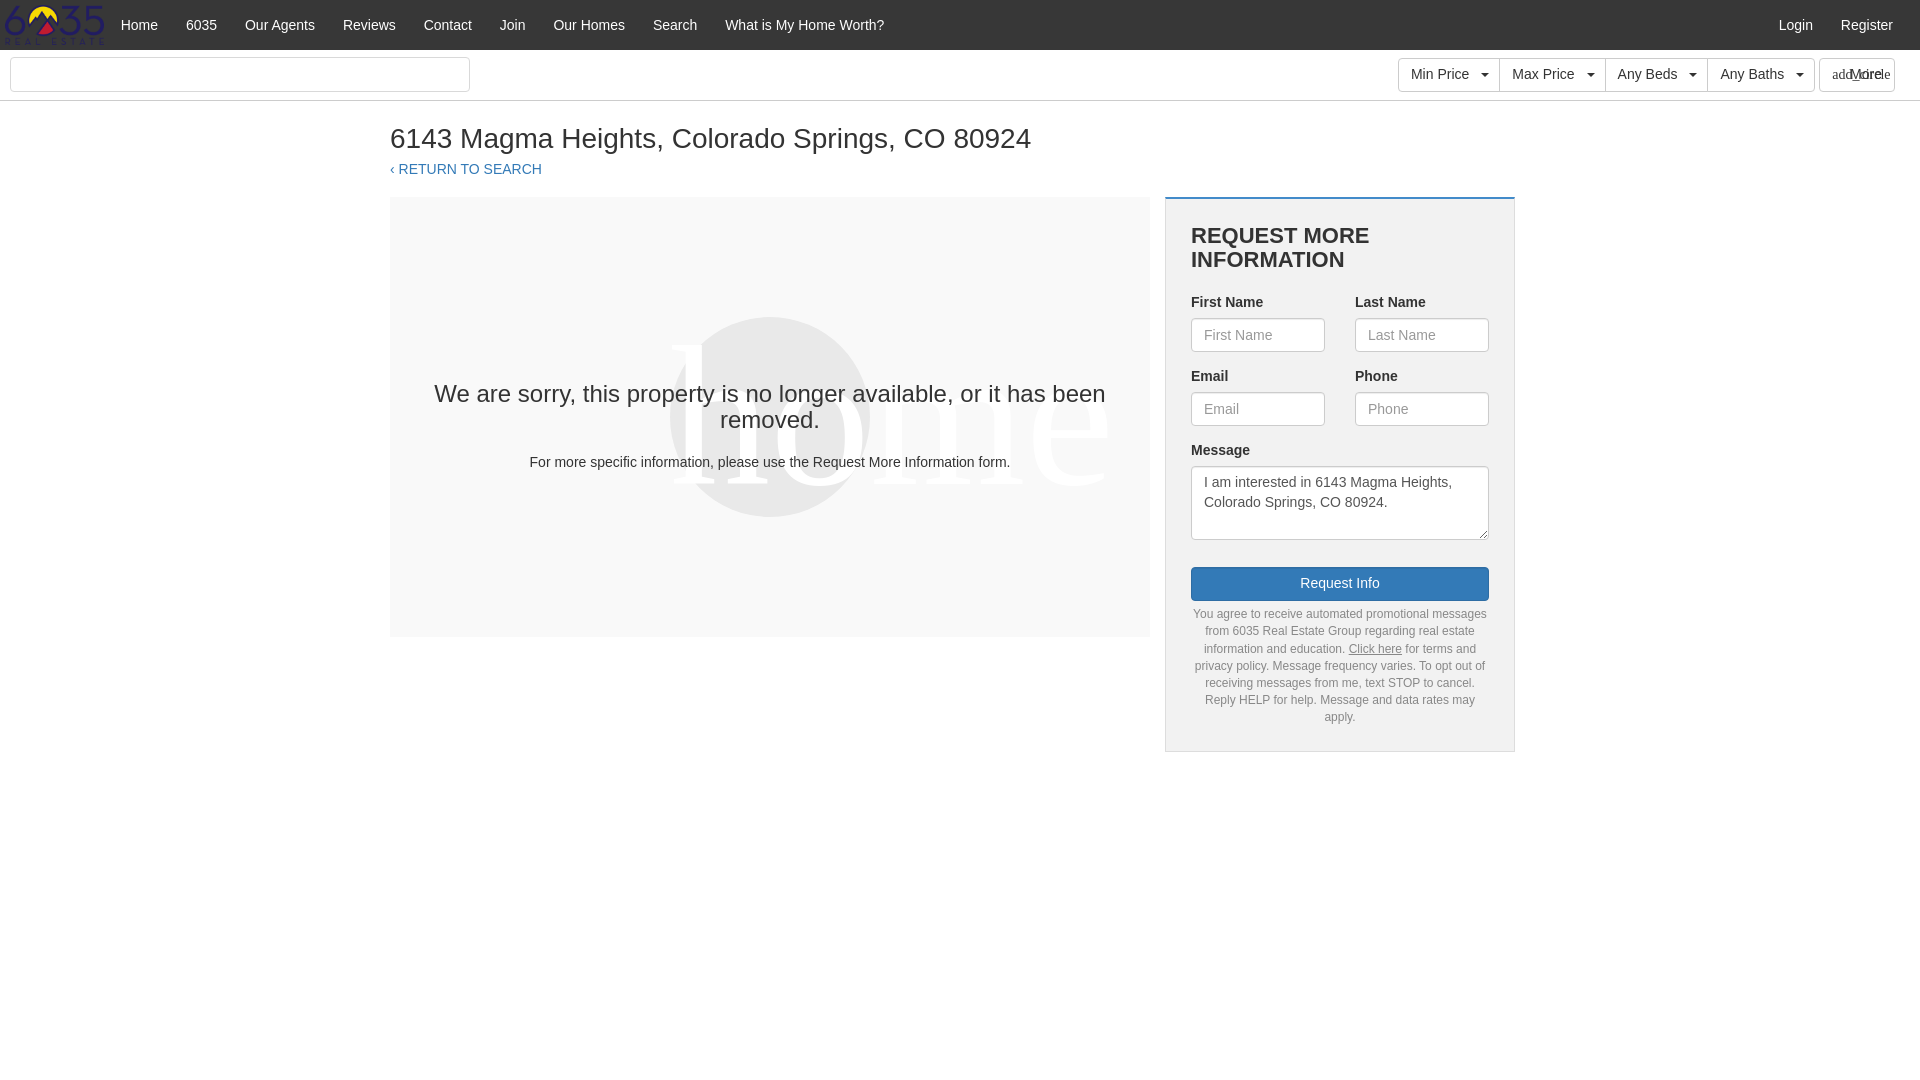  Describe the element at coordinates (448, 24) in the screenshot. I see `Contact` at that location.